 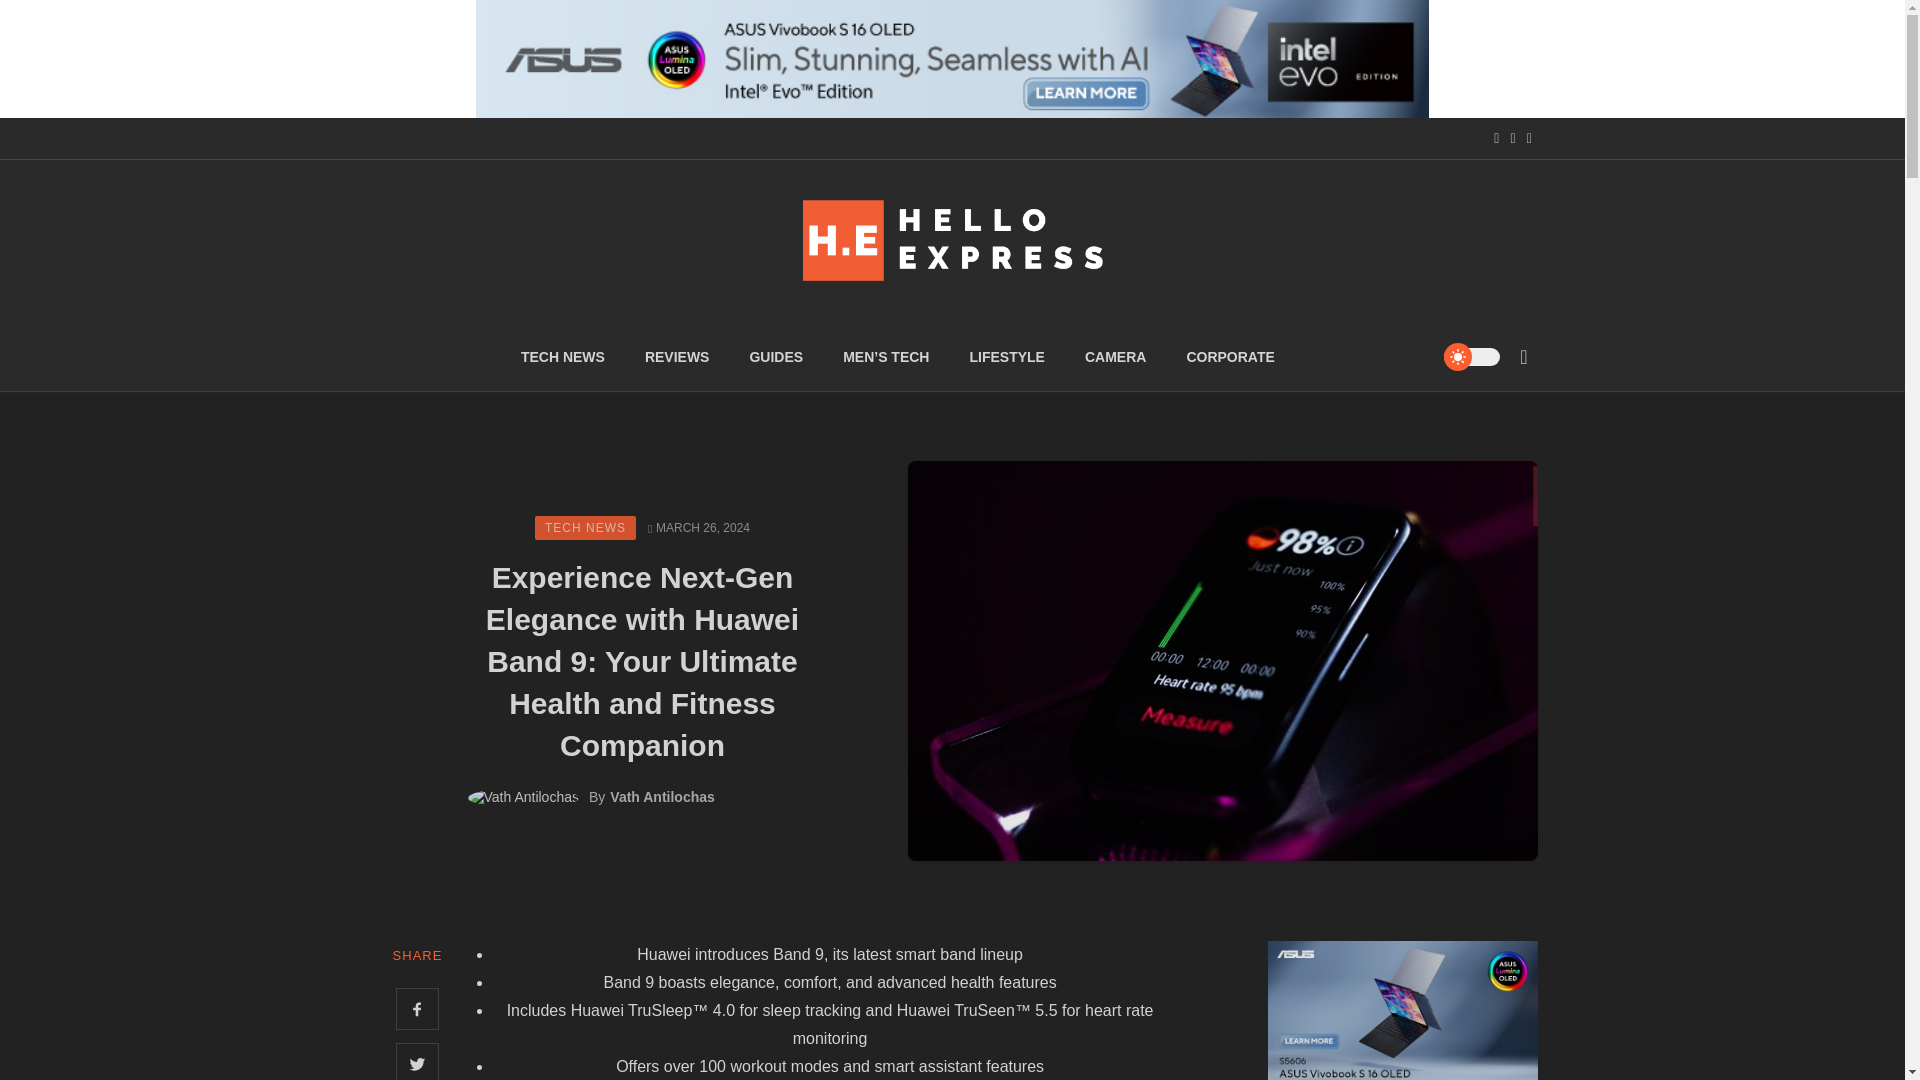 What do you see at coordinates (1006, 356) in the screenshot?
I see `LIFESTYLE` at bounding box center [1006, 356].